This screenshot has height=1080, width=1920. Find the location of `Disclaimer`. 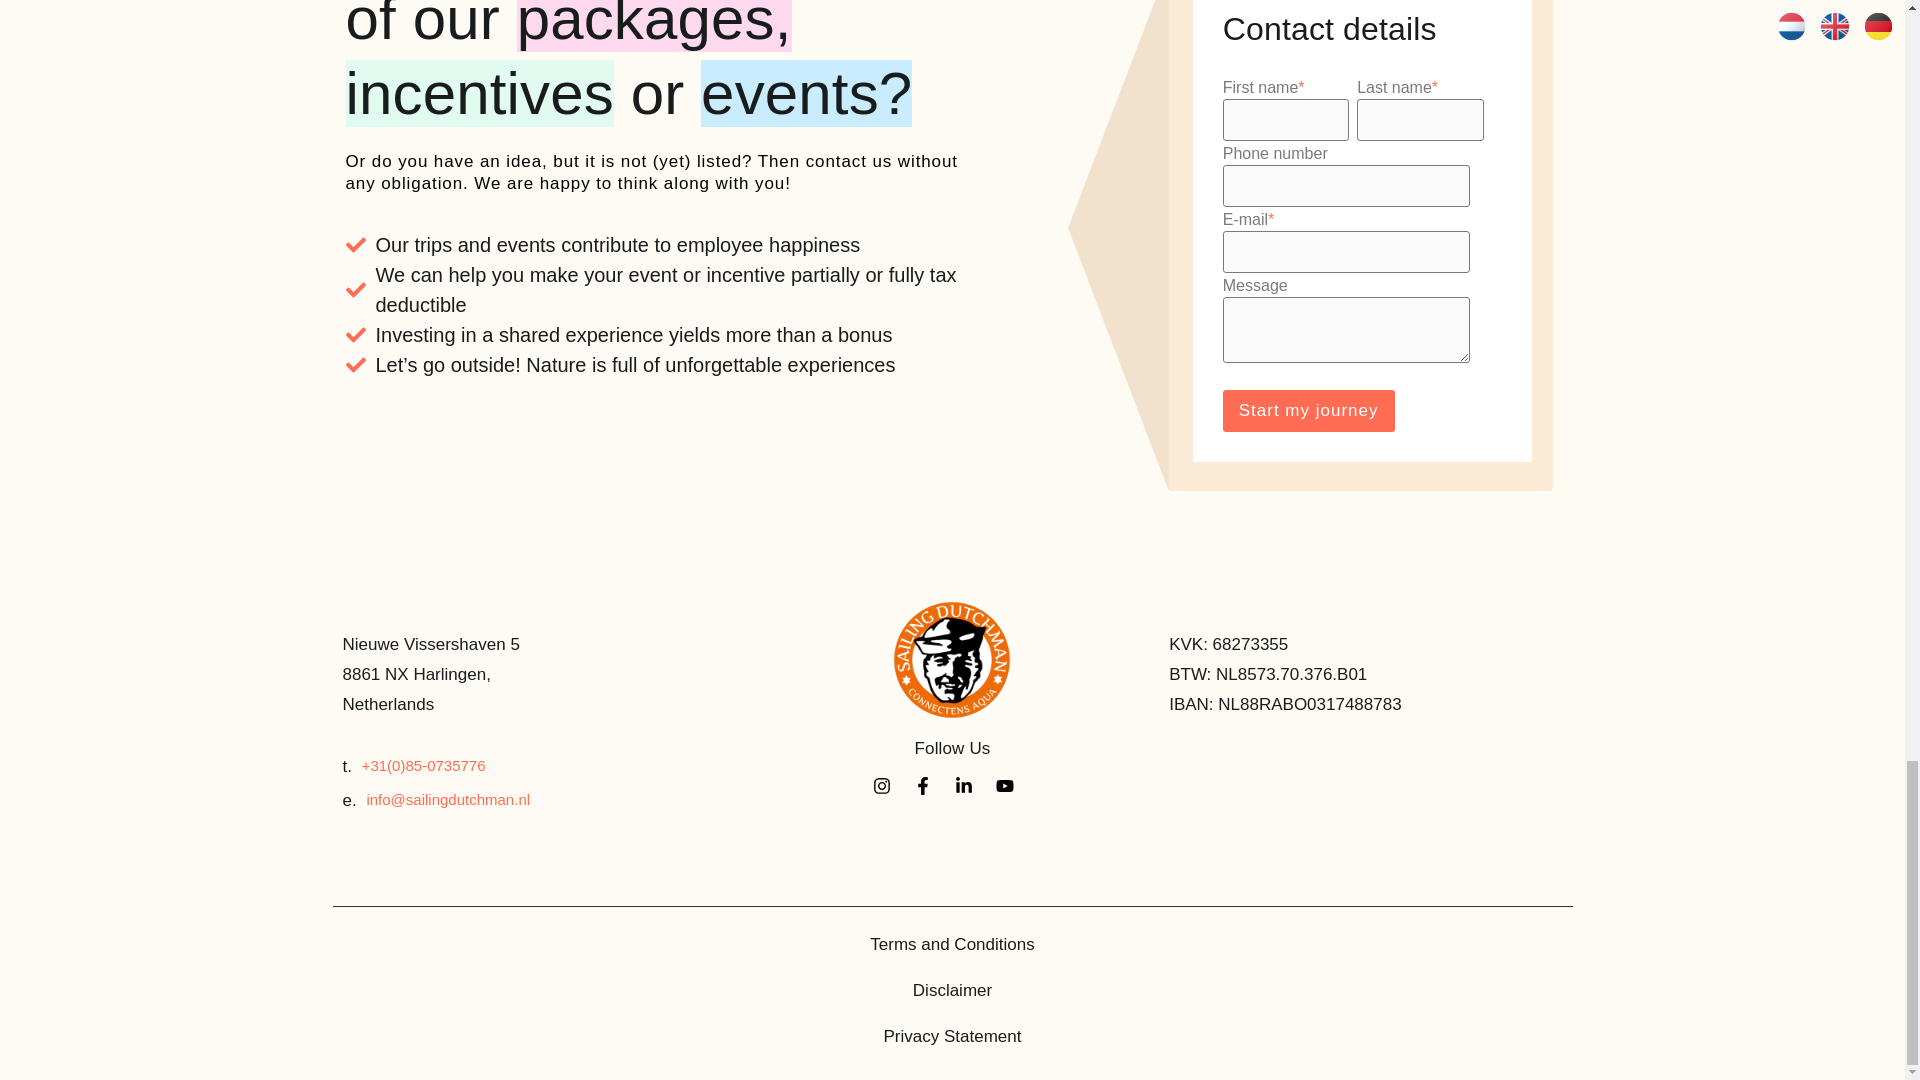

Disclaimer is located at coordinates (952, 990).